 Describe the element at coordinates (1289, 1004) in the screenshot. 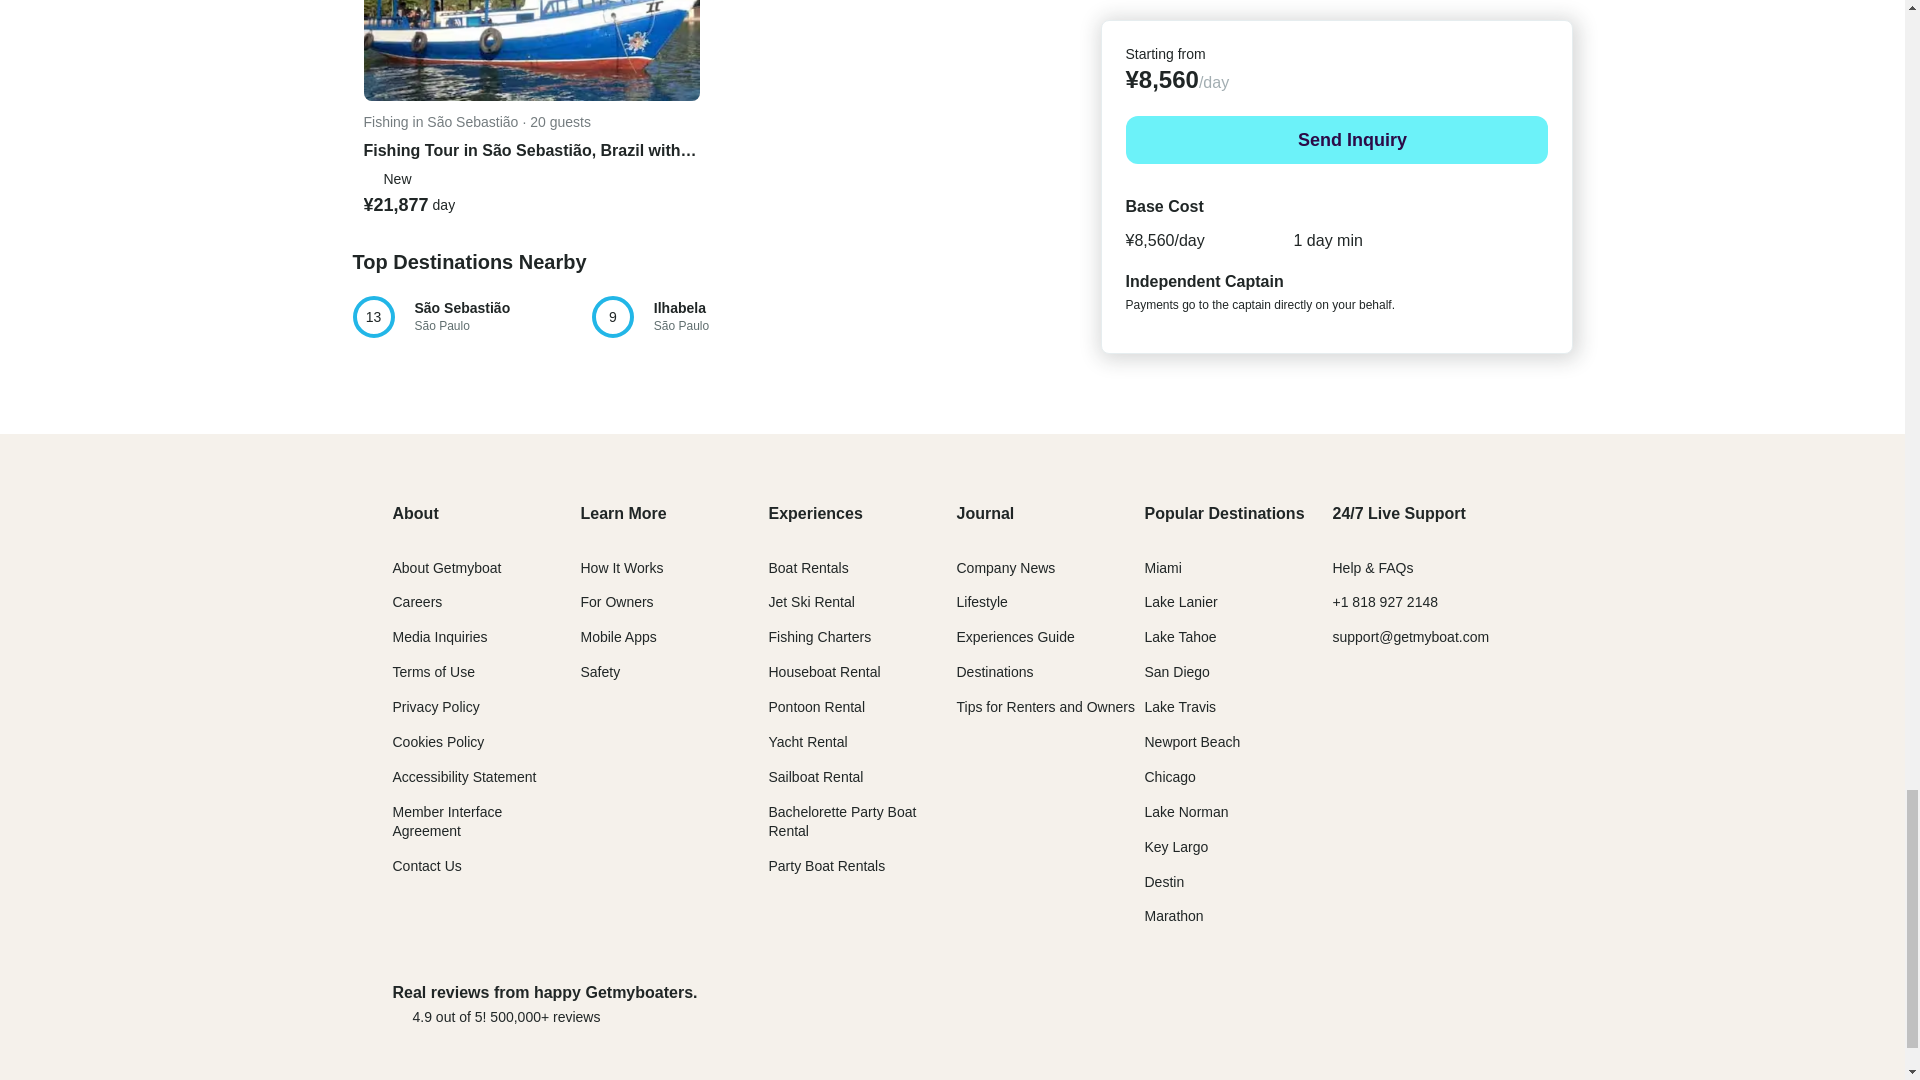

I see `Download on the App Store` at that location.